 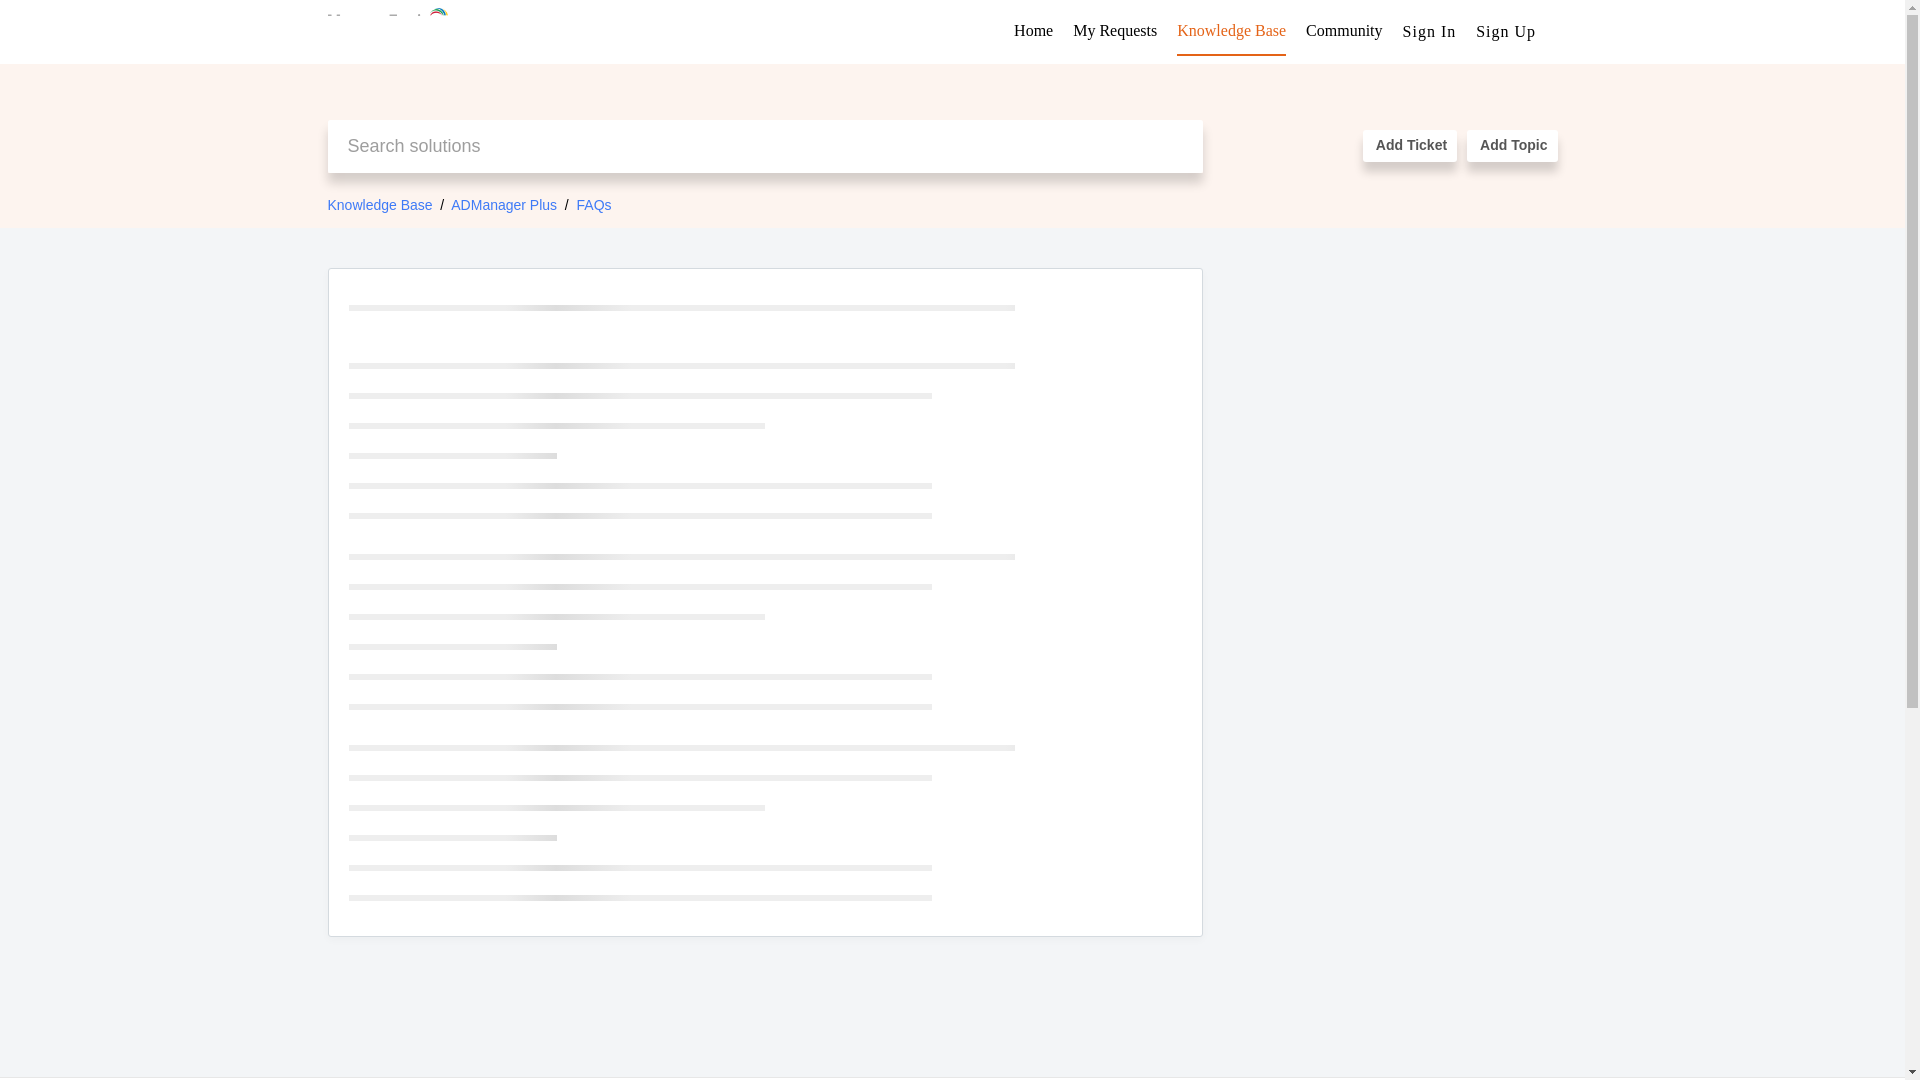 I want to click on Sign Up, so click(x=1506, y=30).